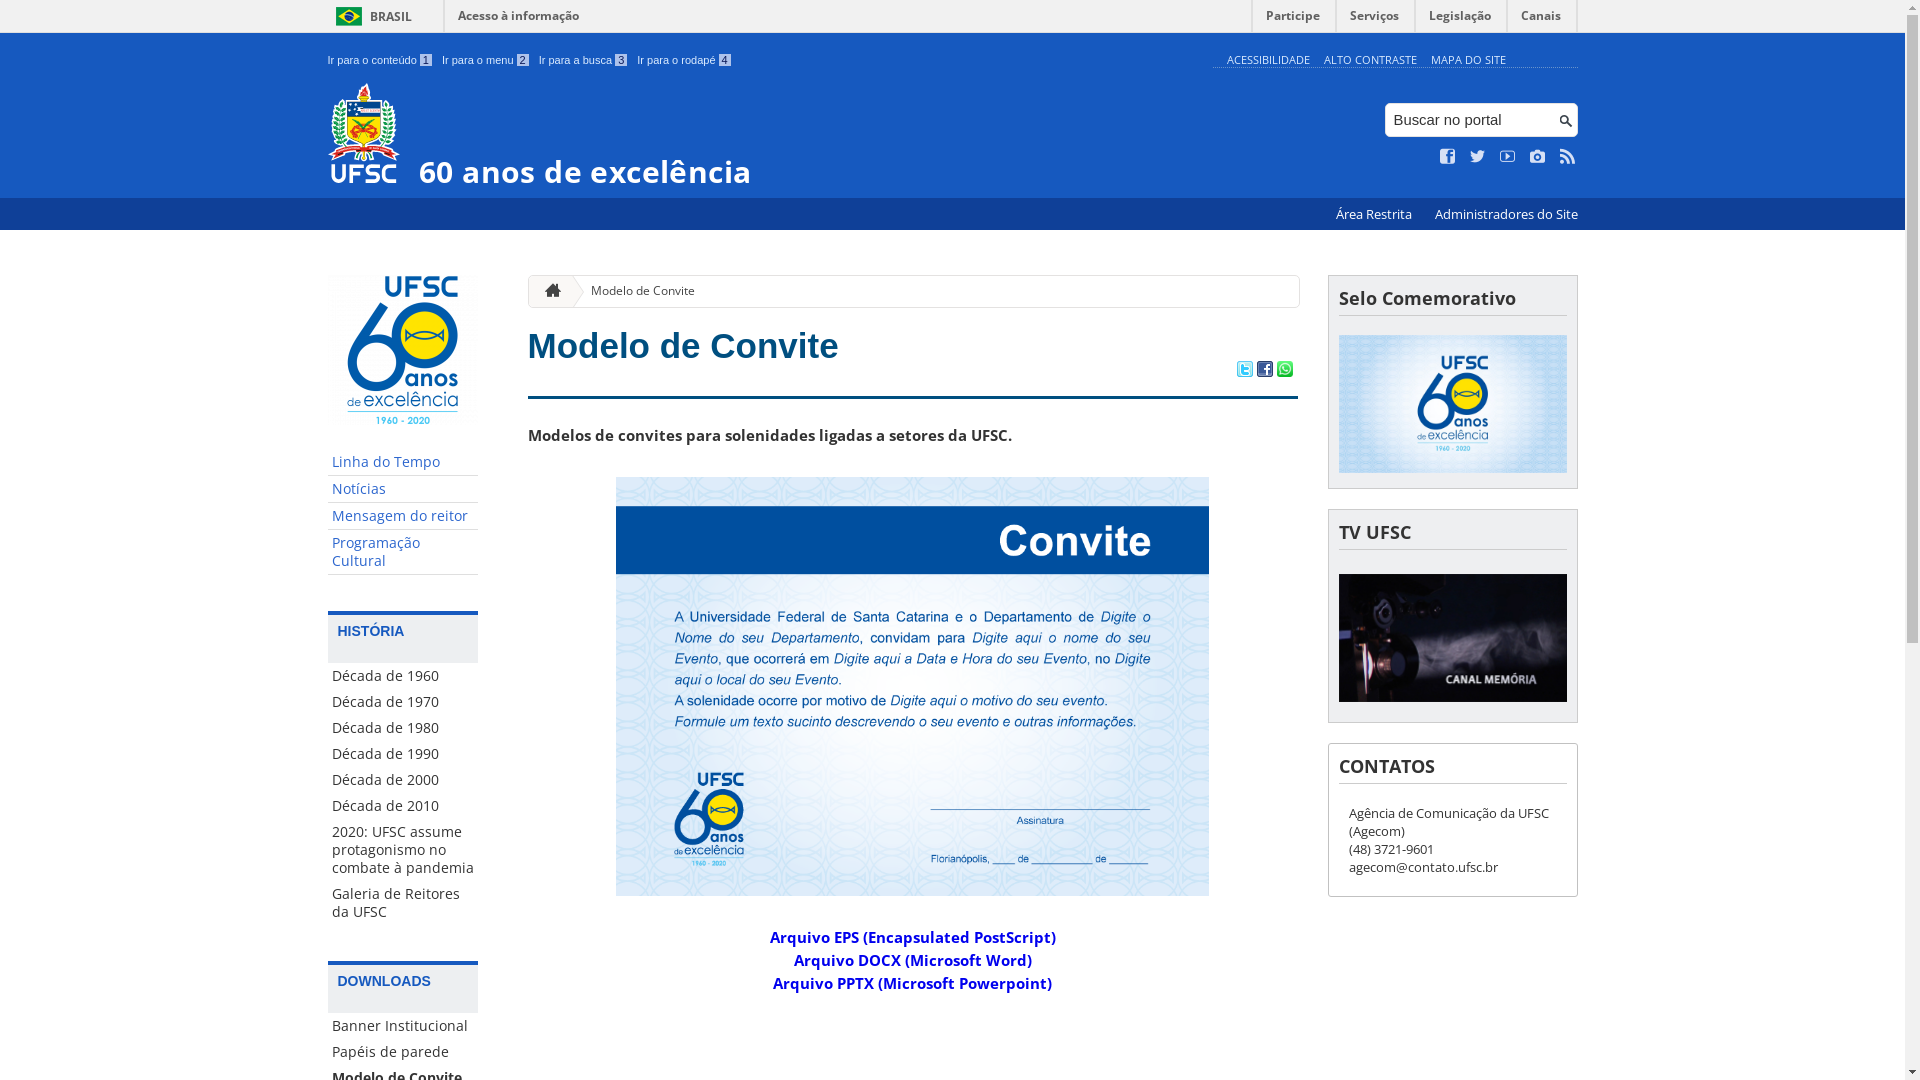 Image resolution: width=1920 pixels, height=1080 pixels. I want to click on Ir para o menu 2, so click(486, 60).